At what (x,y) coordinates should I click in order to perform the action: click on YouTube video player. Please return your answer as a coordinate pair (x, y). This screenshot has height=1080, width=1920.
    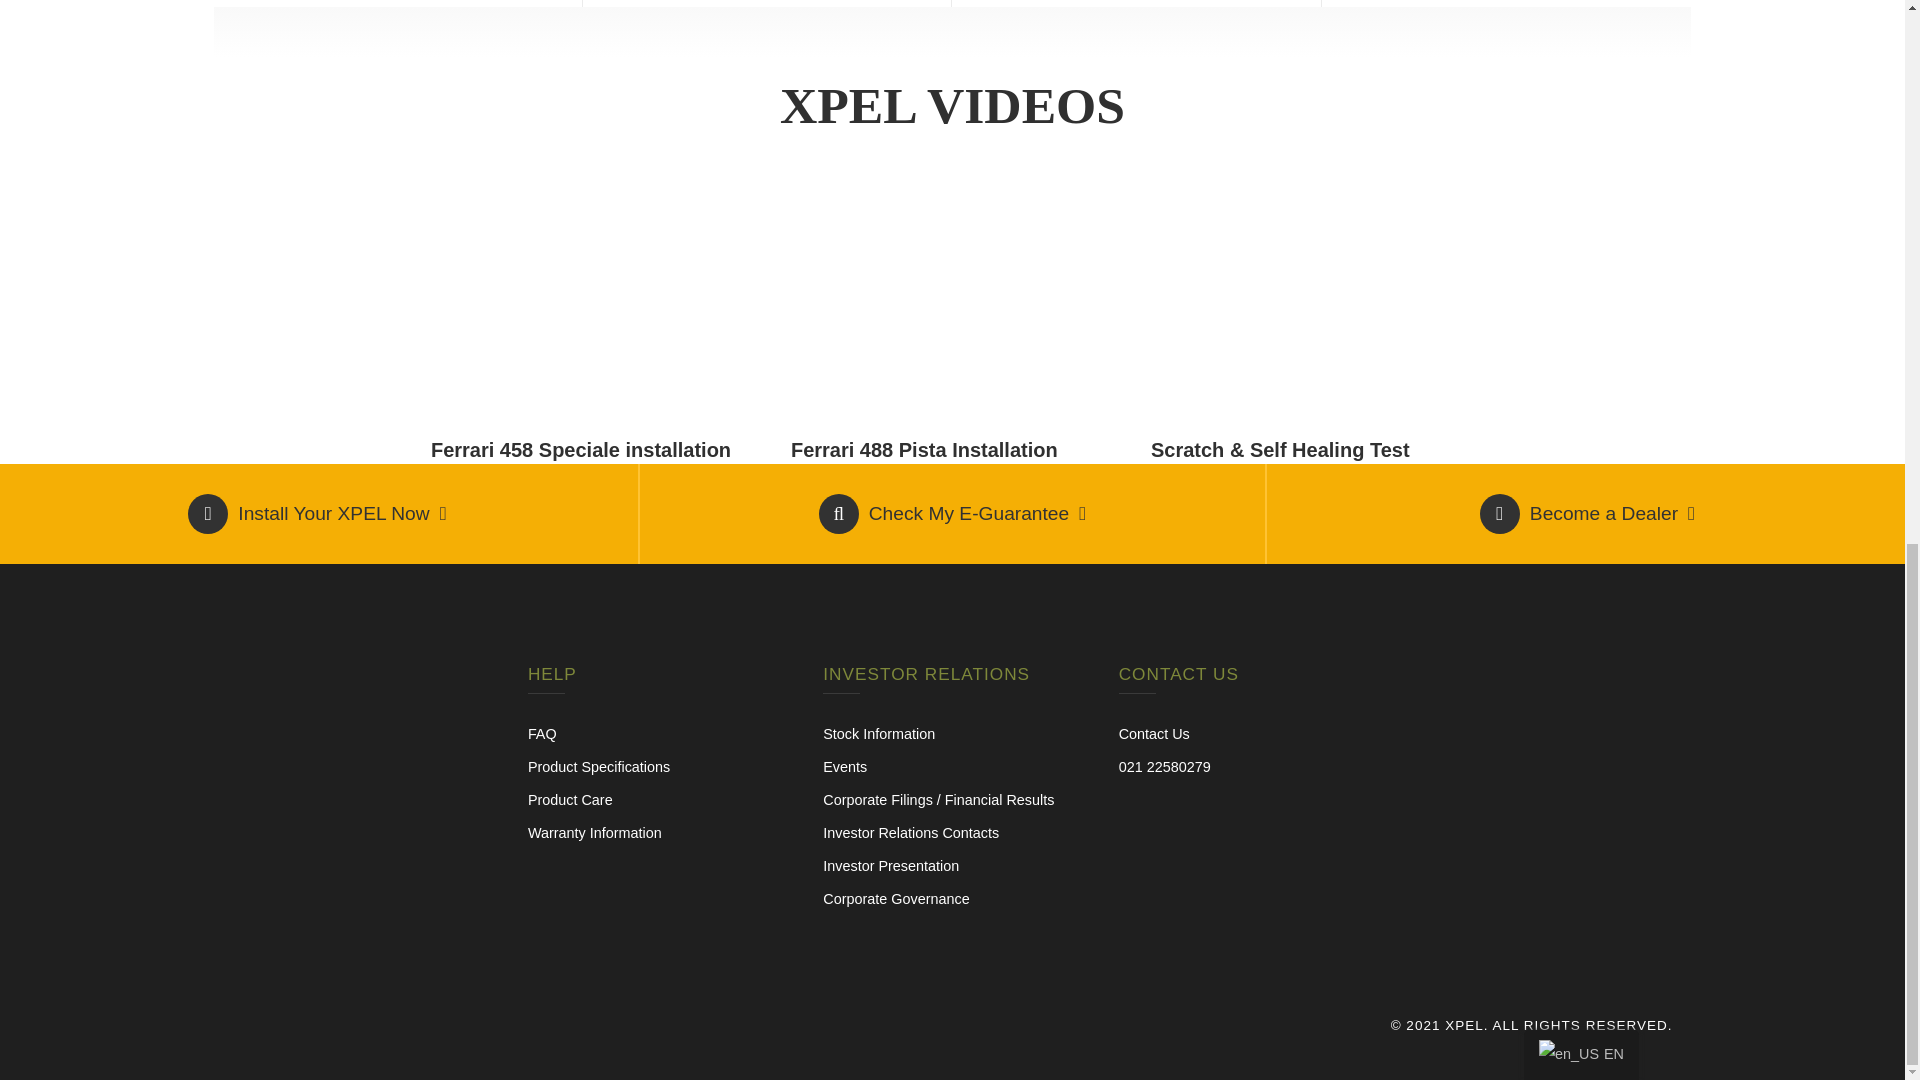
    Looking at the image, I should click on (1312, 302).